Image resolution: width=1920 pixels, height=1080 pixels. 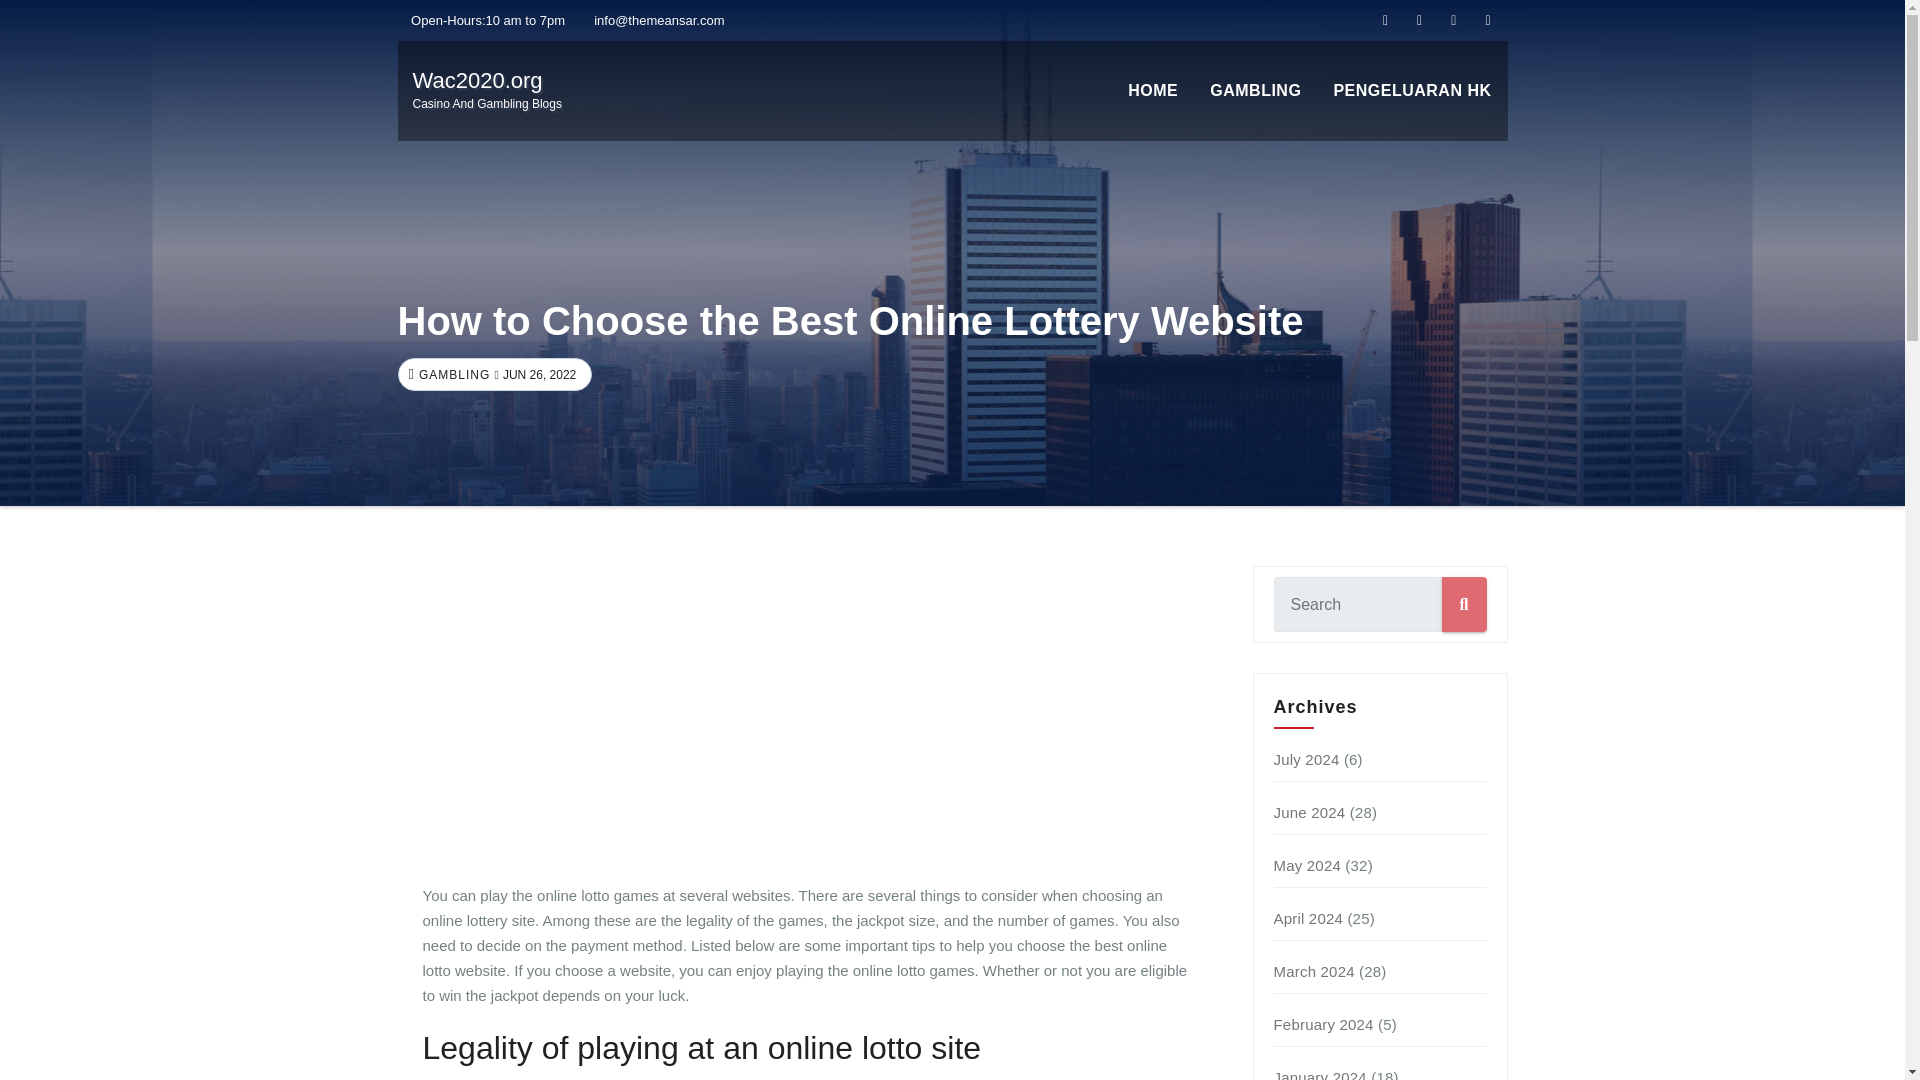 I want to click on March 2024, so click(x=482, y=20).